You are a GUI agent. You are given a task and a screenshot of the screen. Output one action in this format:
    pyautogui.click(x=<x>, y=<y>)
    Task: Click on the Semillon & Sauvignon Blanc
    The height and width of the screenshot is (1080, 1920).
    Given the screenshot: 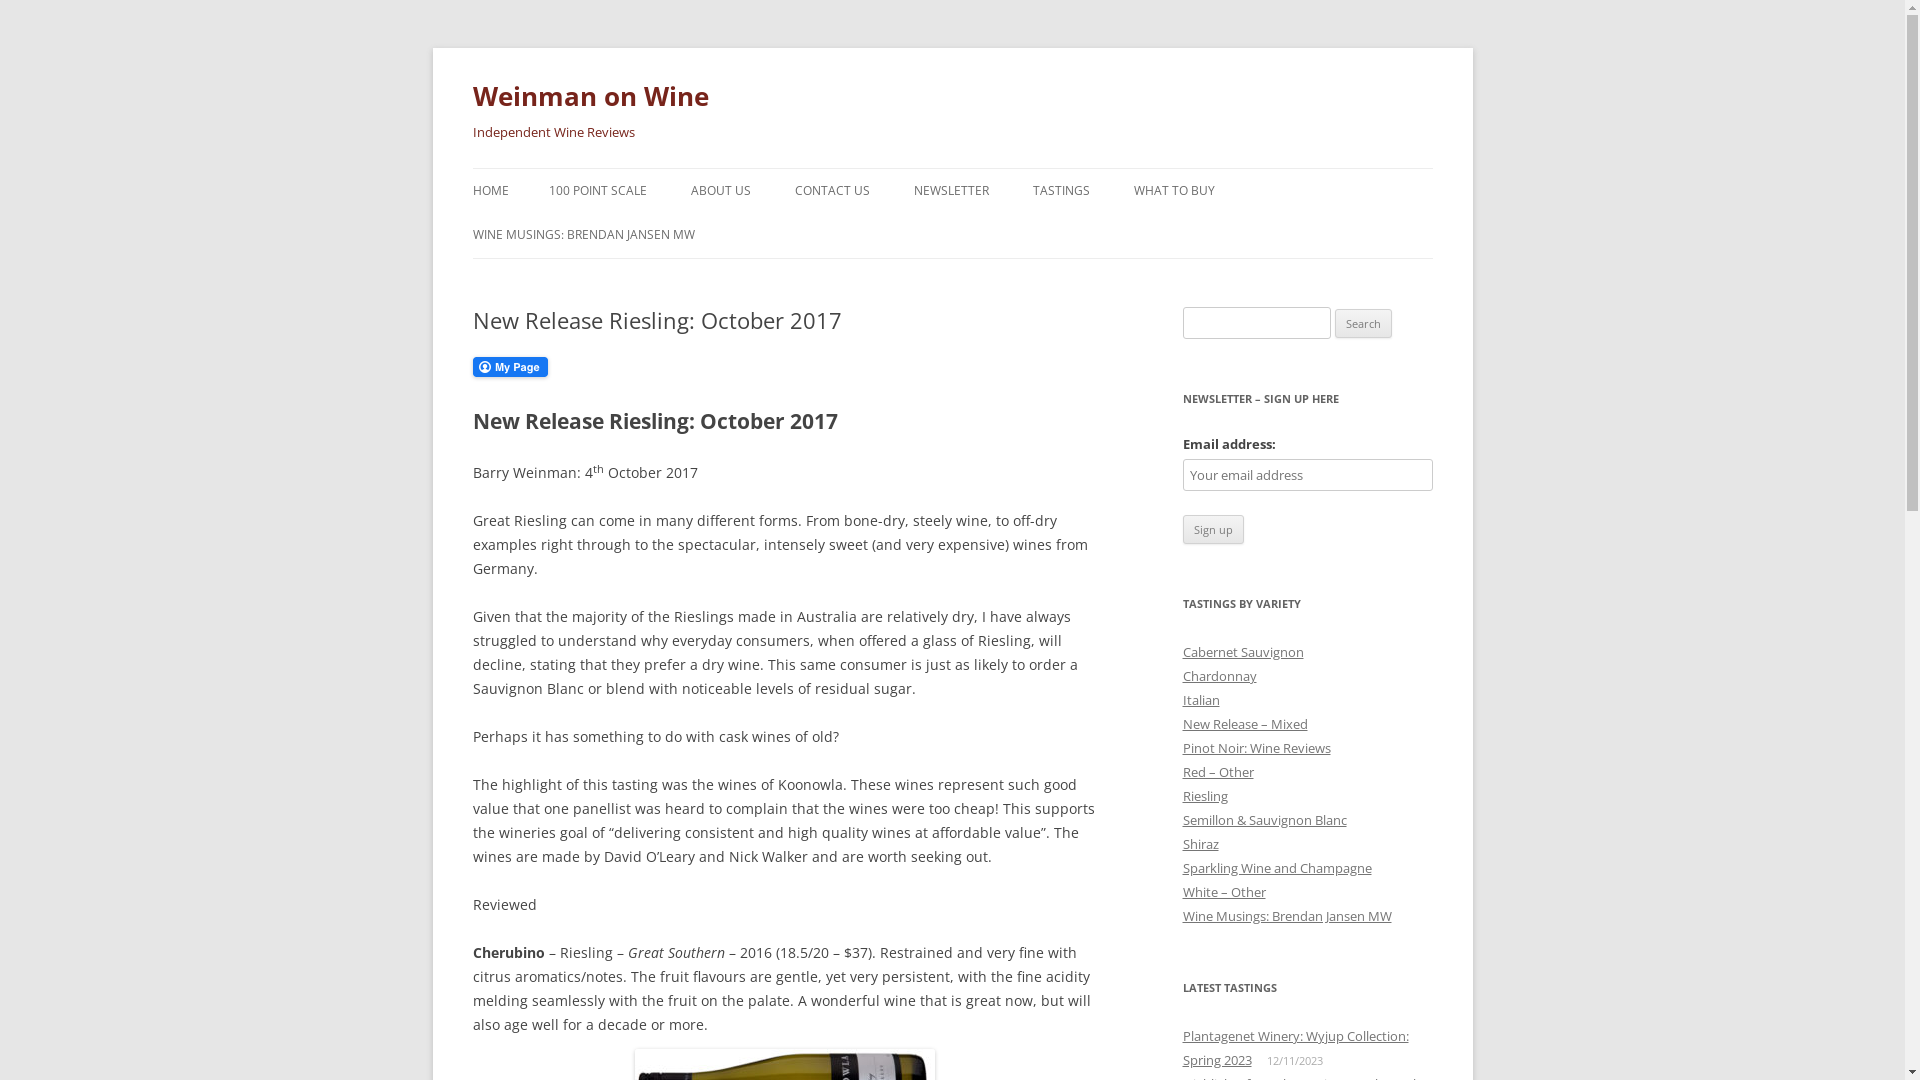 What is the action you would take?
    pyautogui.click(x=1264, y=820)
    